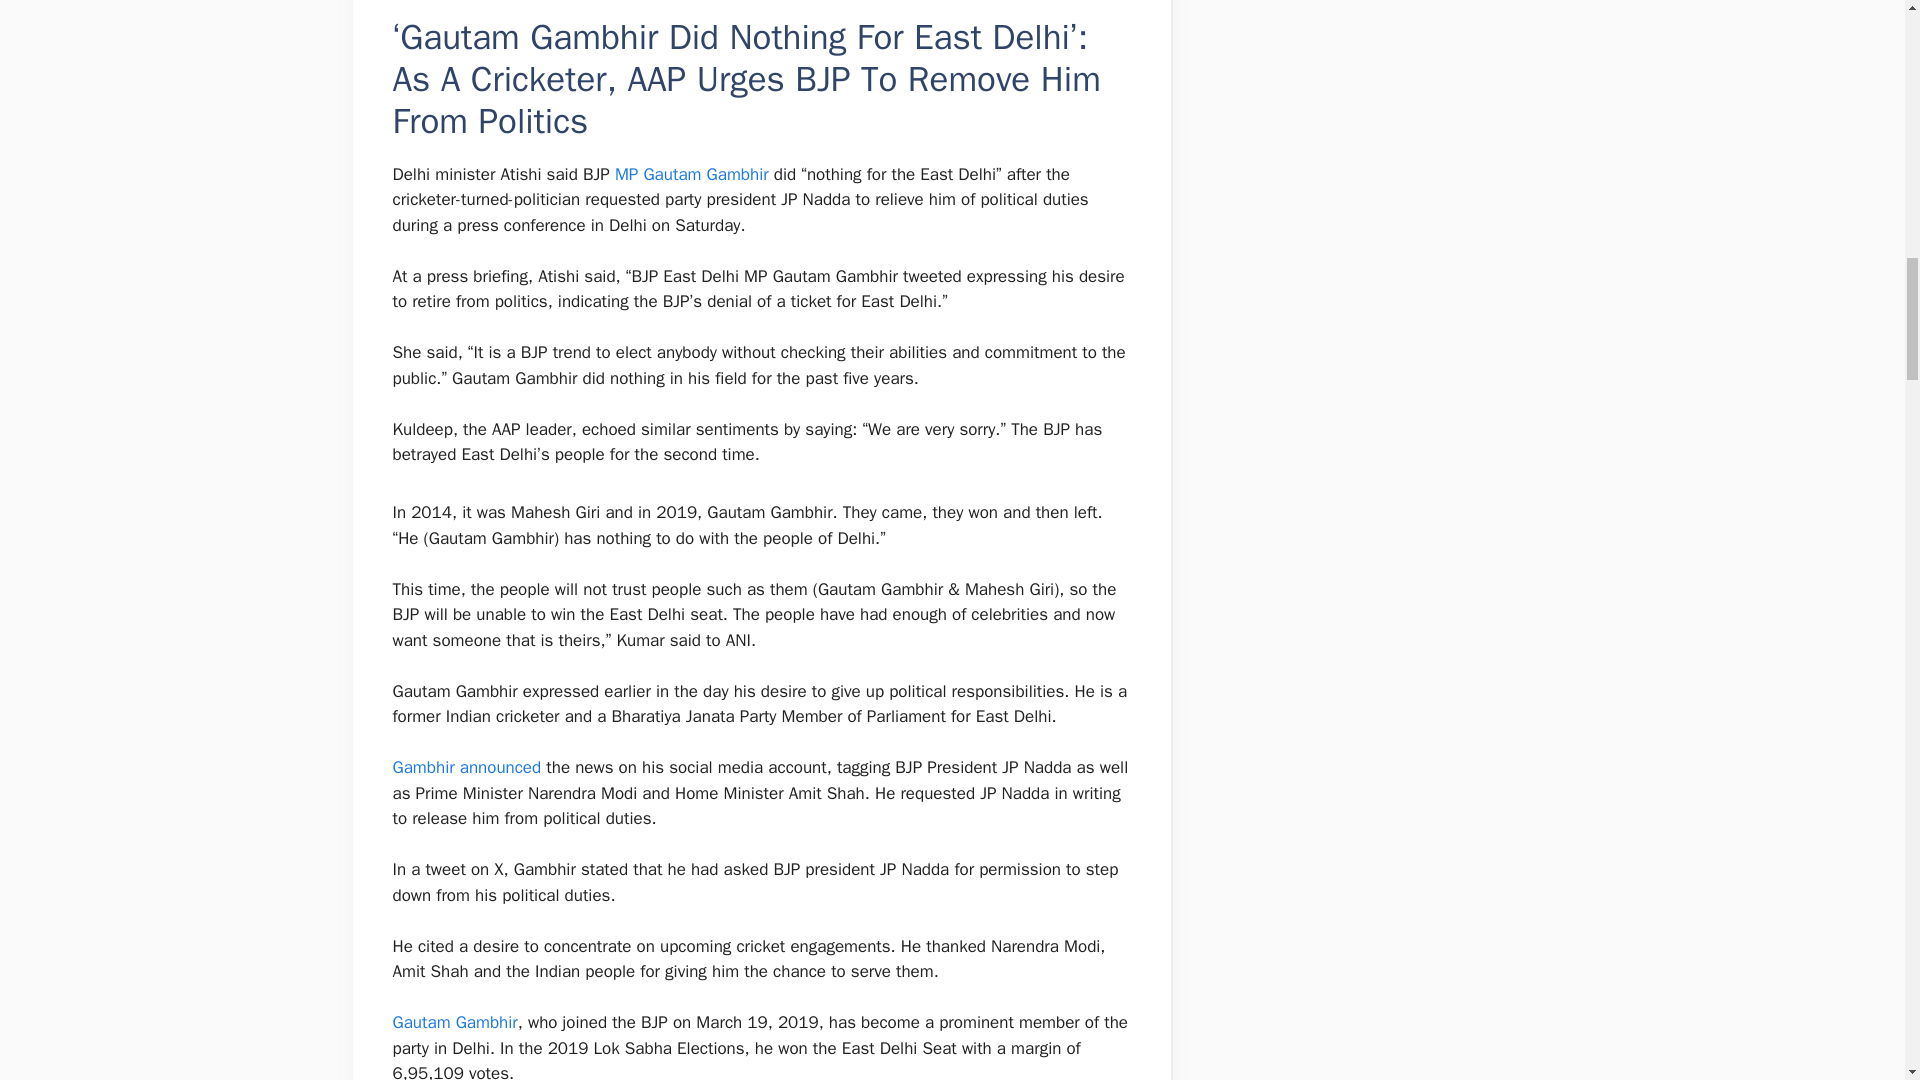  I want to click on Gambhir announced, so click(466, 767).